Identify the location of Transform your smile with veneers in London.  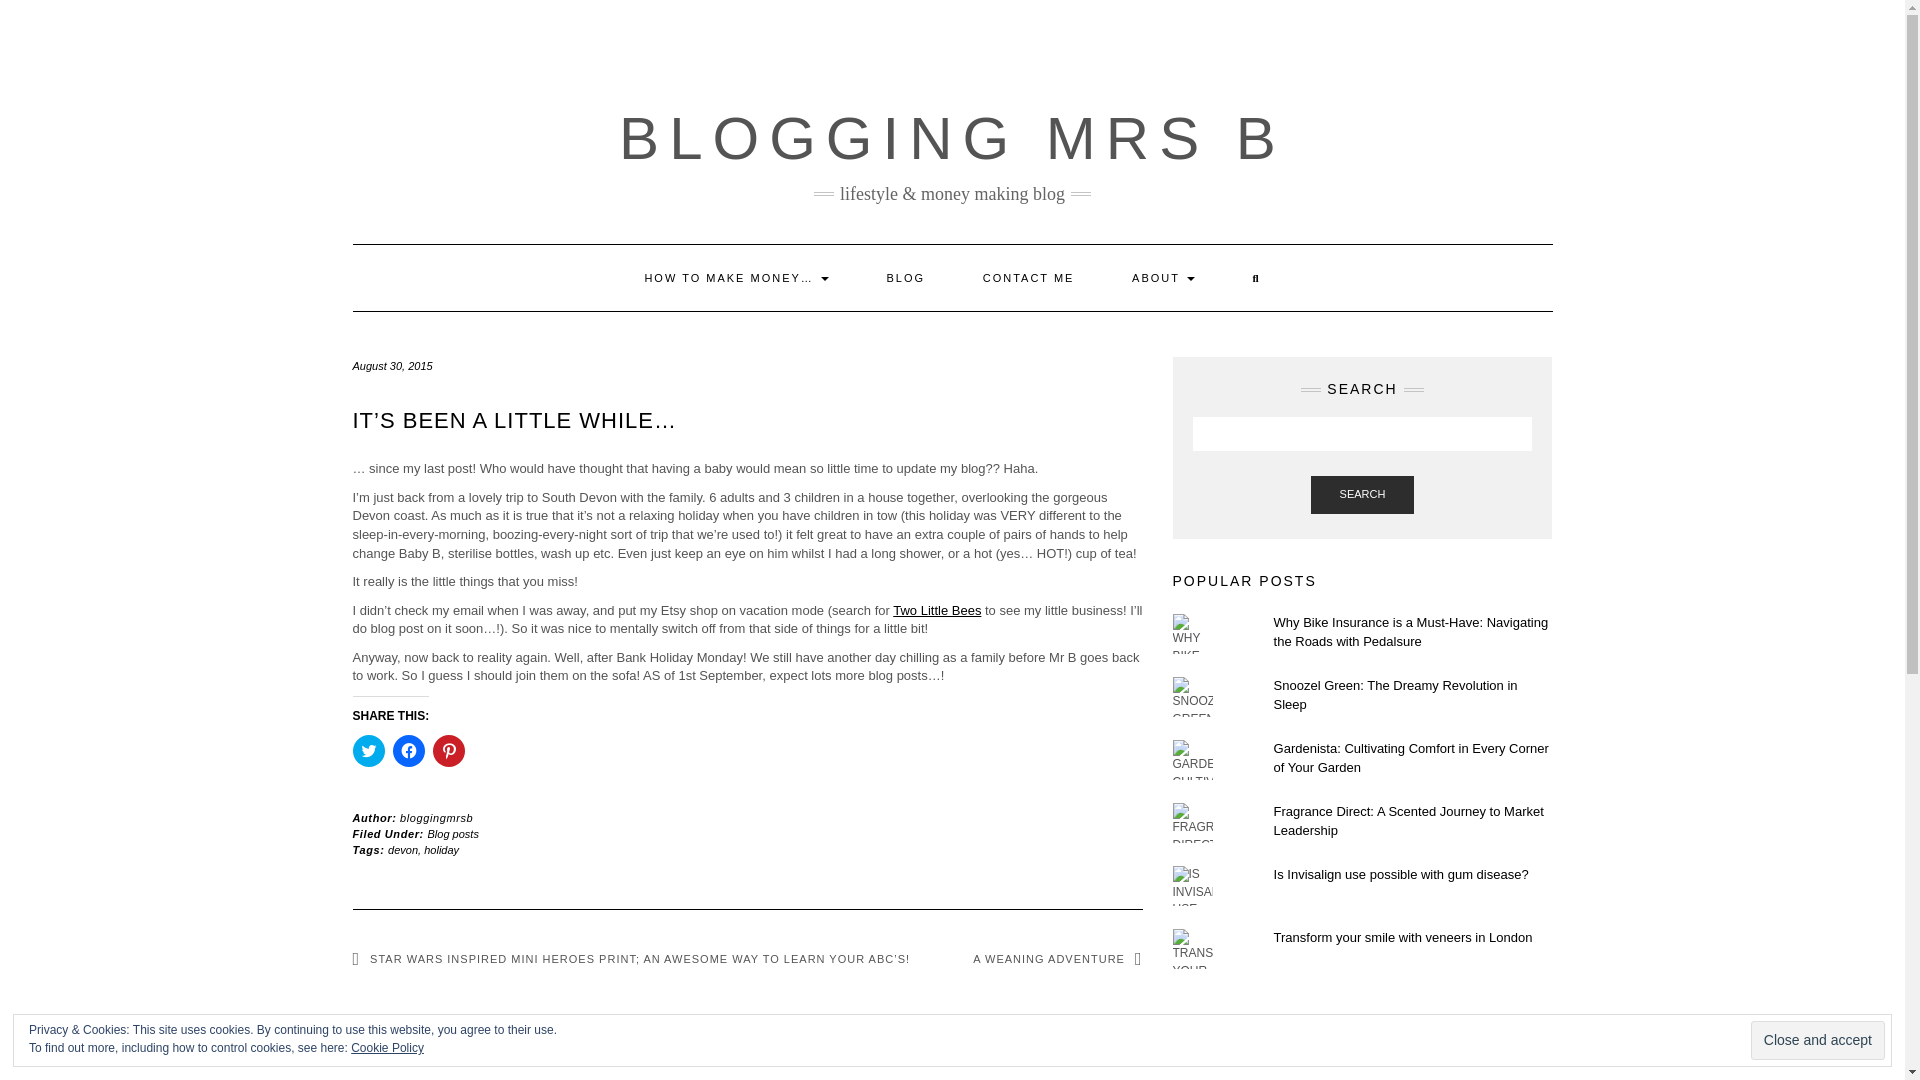
(1403, 937).